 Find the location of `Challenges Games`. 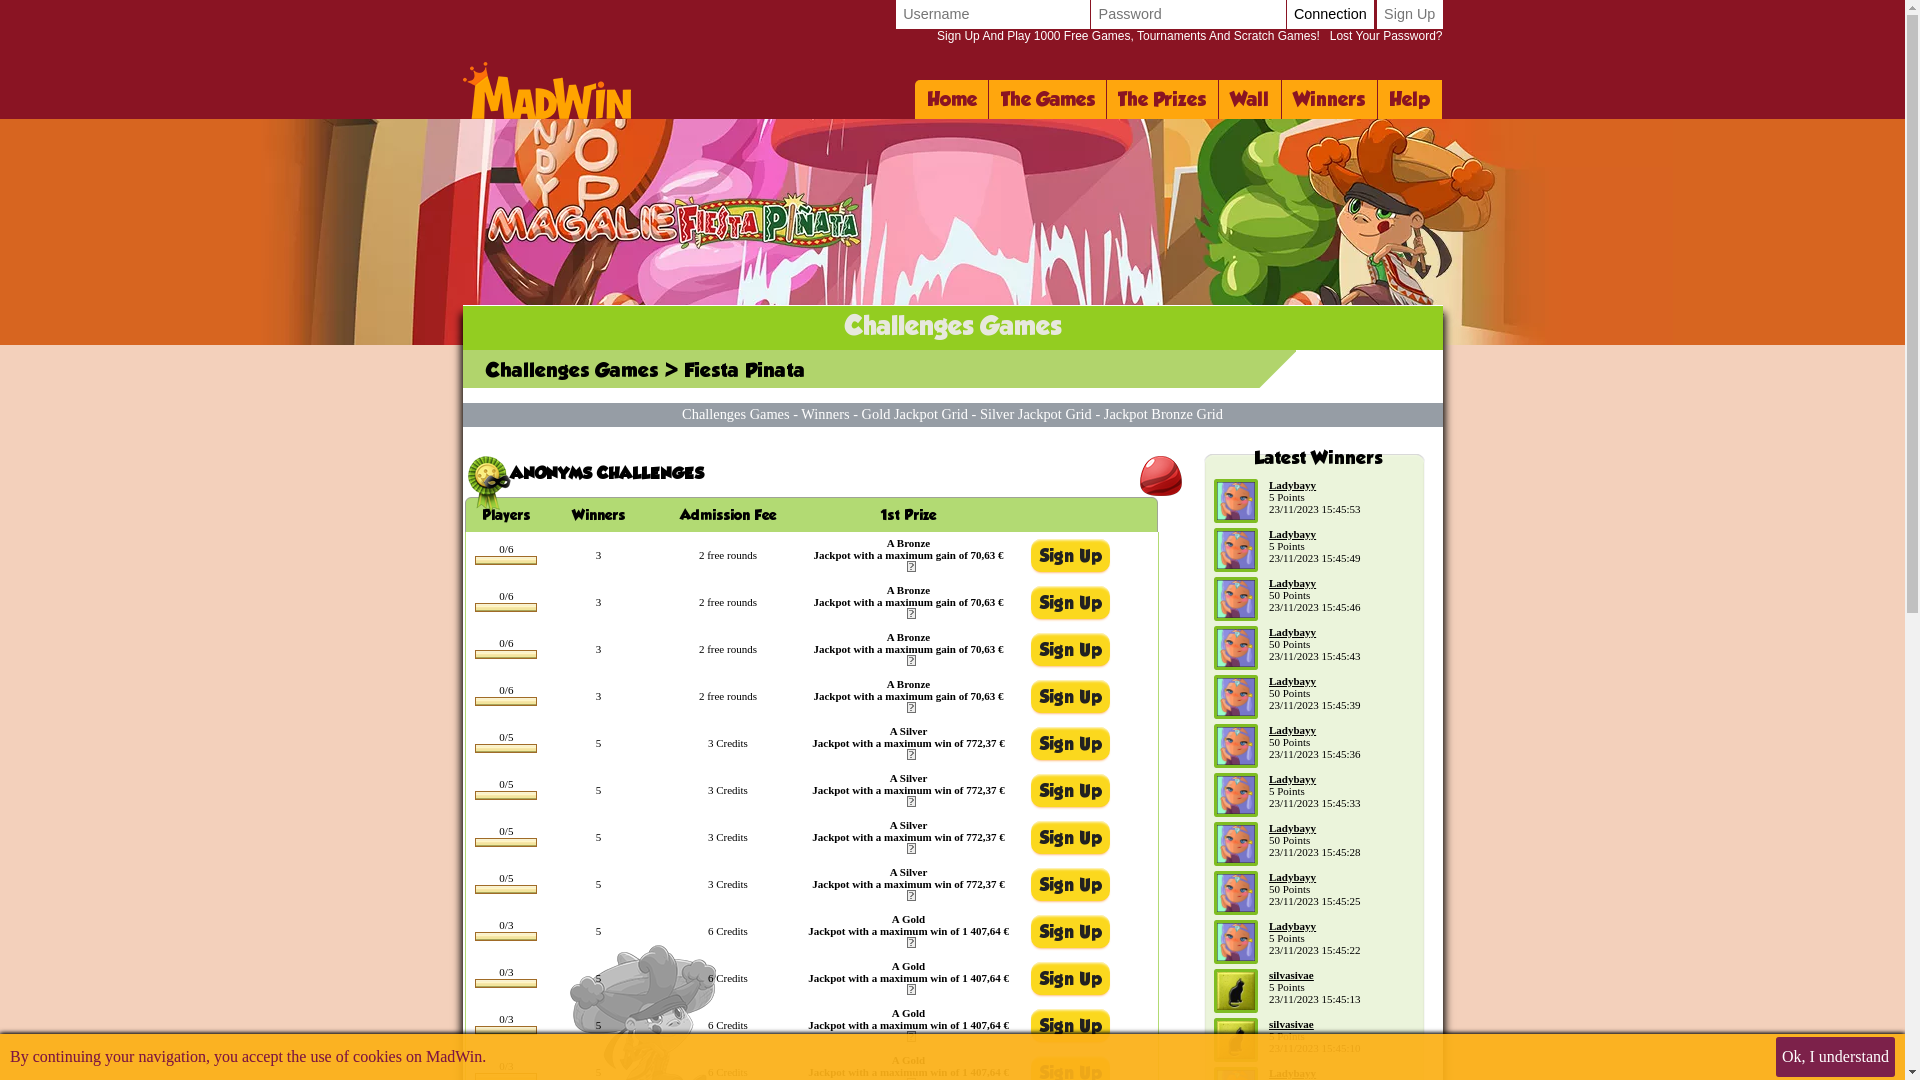

Challenges Games is located at coordinates (572, 370).